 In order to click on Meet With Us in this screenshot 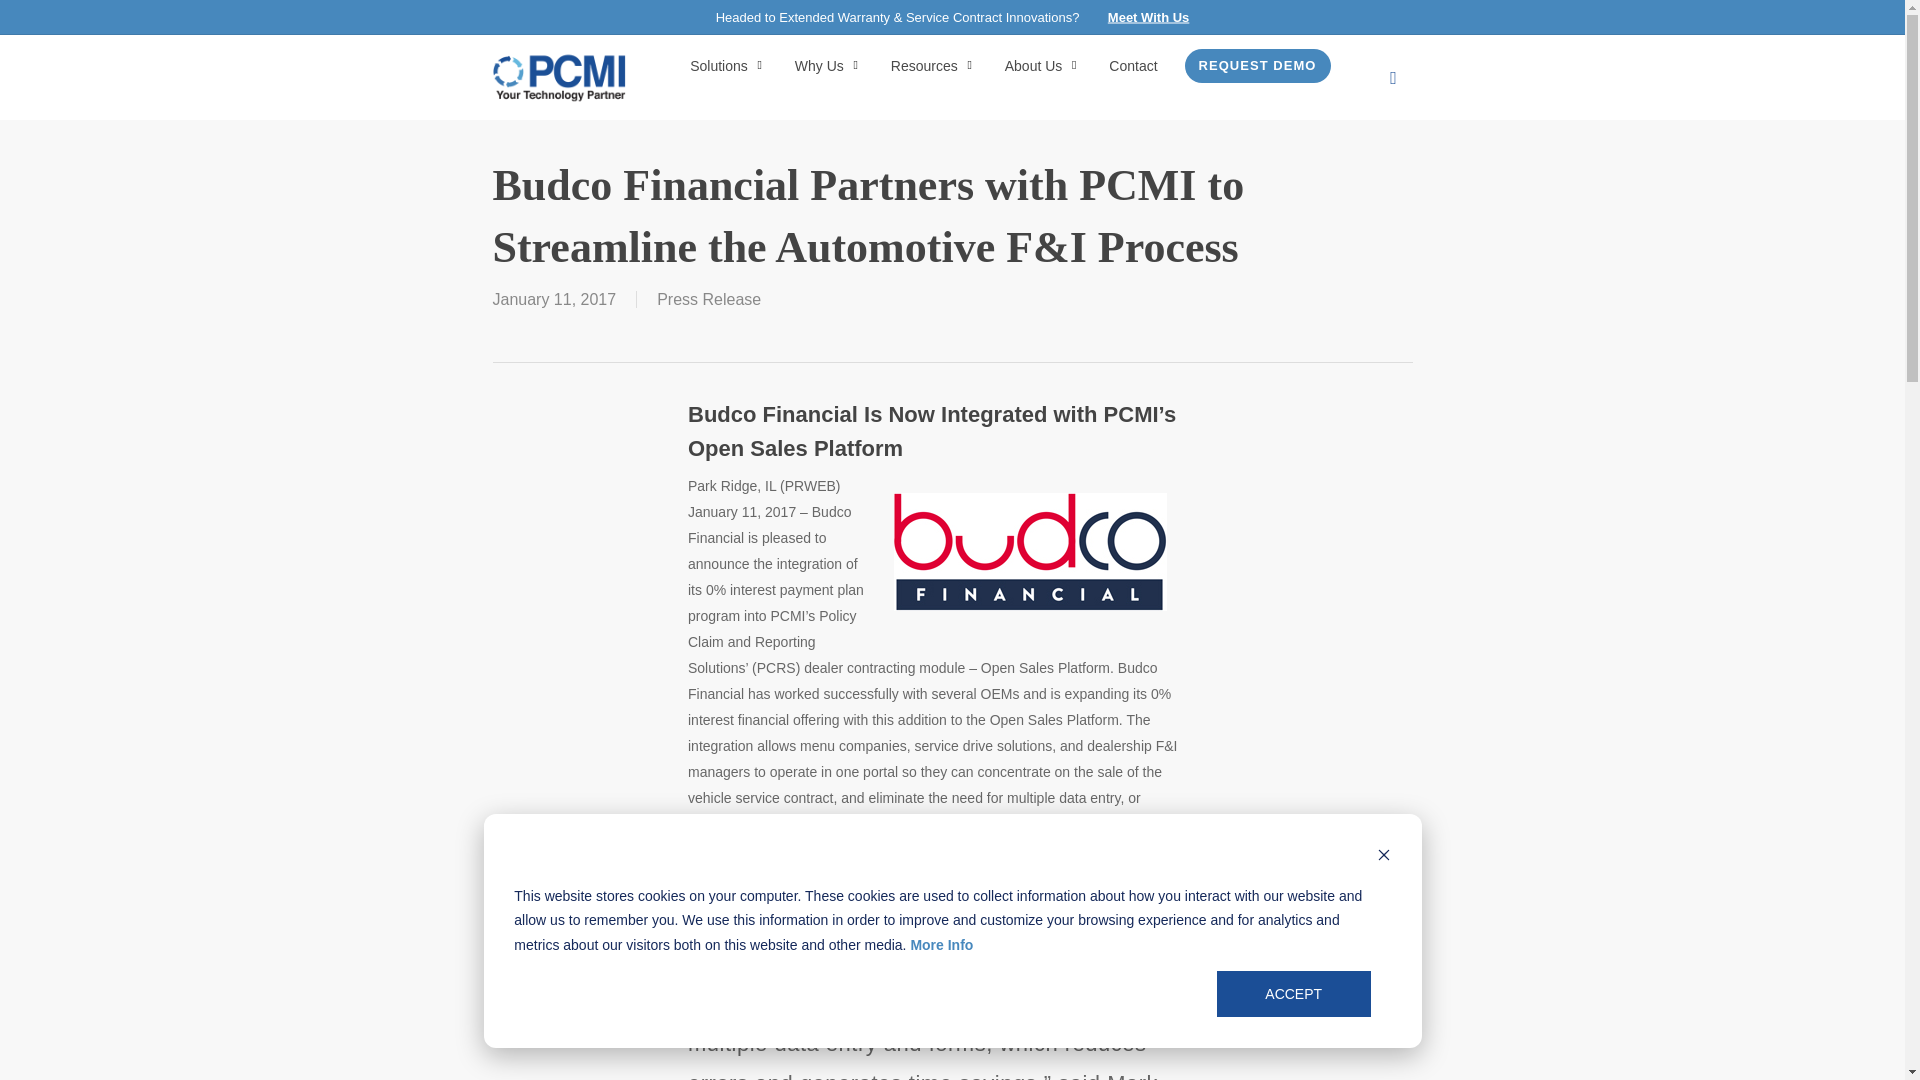, I will do `click(1148, 16)`.